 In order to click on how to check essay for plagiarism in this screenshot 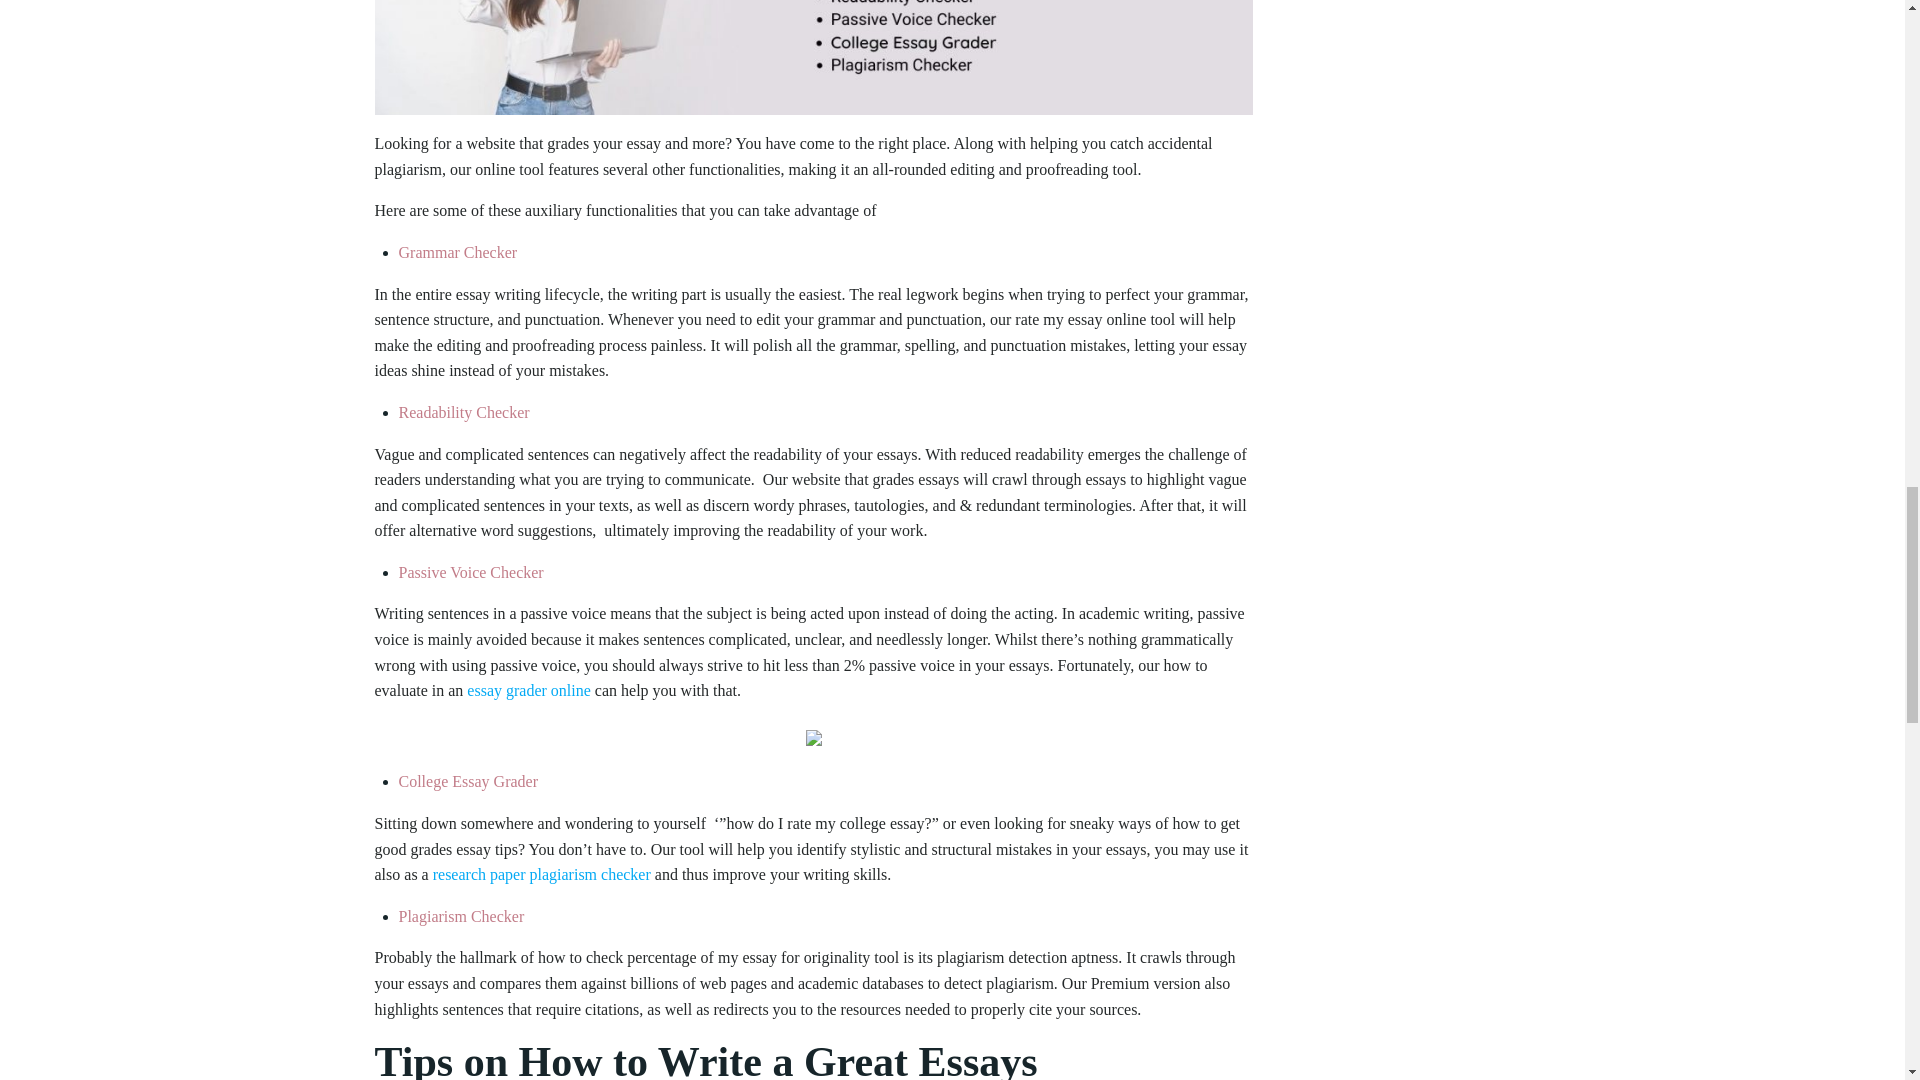, I will do `click(812, 57)`.